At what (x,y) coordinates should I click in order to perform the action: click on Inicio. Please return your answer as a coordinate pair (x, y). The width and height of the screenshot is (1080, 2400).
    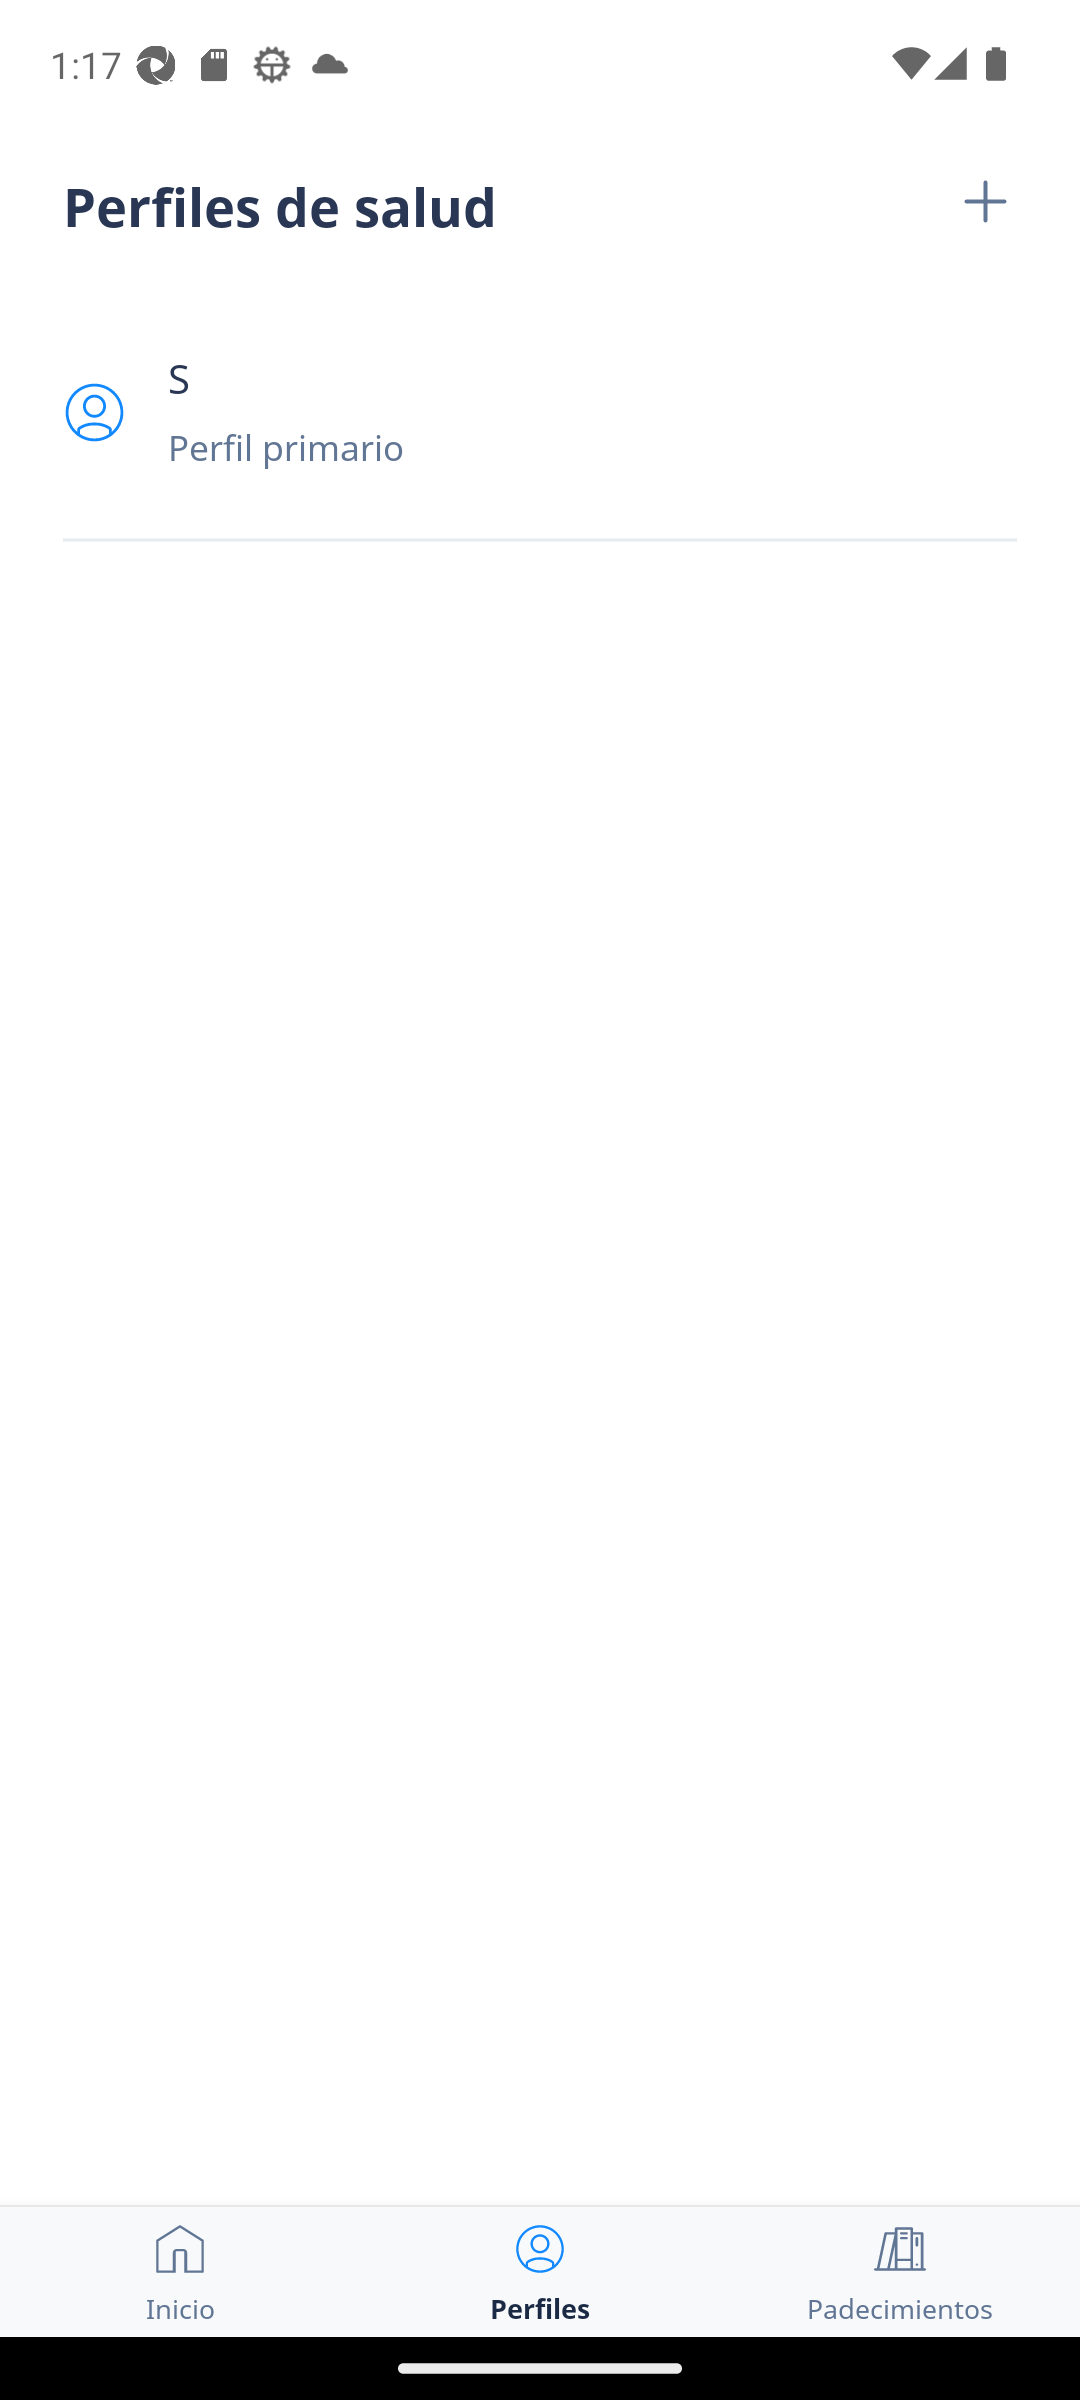
    Looking at the image, I should click on (180, 2272).